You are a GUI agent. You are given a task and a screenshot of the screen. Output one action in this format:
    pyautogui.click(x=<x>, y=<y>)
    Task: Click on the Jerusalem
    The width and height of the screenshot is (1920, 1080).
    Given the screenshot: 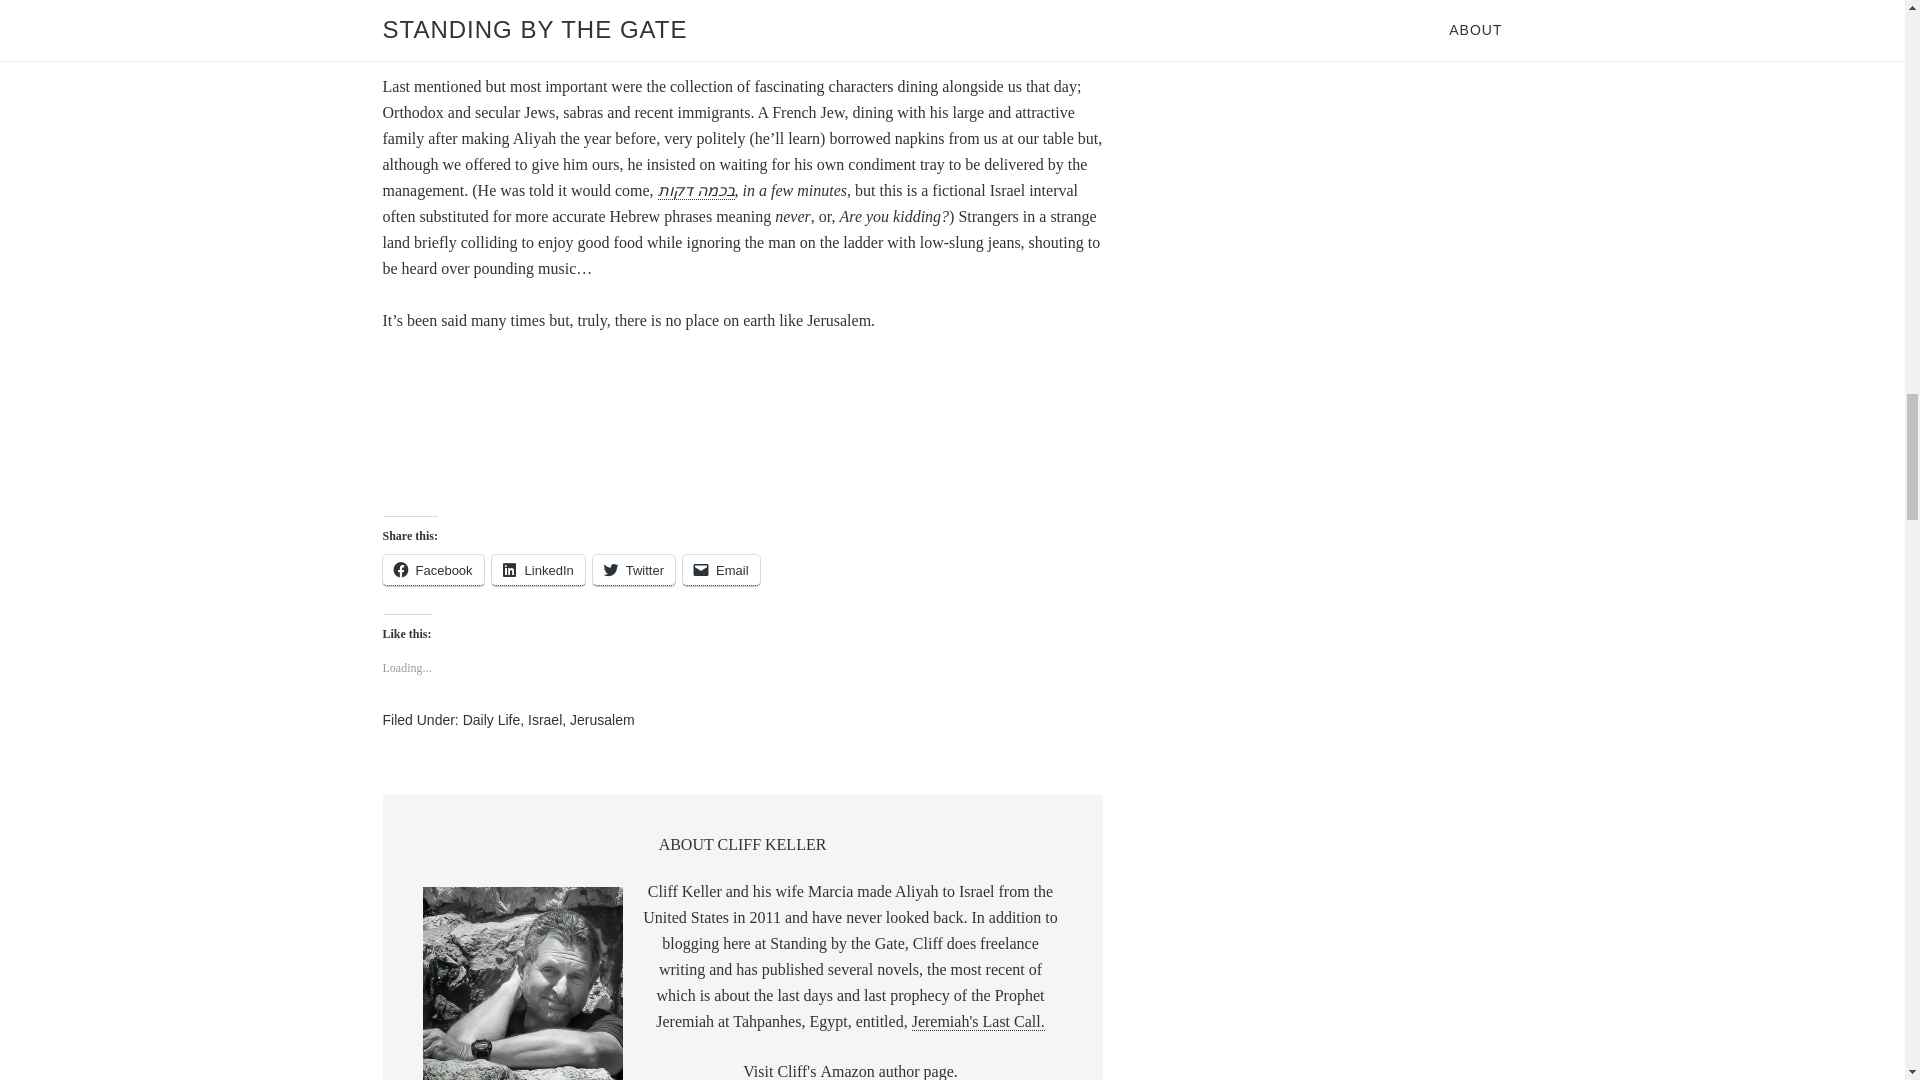 What is the action you would take?
    pyautogui.click(x=602, y=719)
    